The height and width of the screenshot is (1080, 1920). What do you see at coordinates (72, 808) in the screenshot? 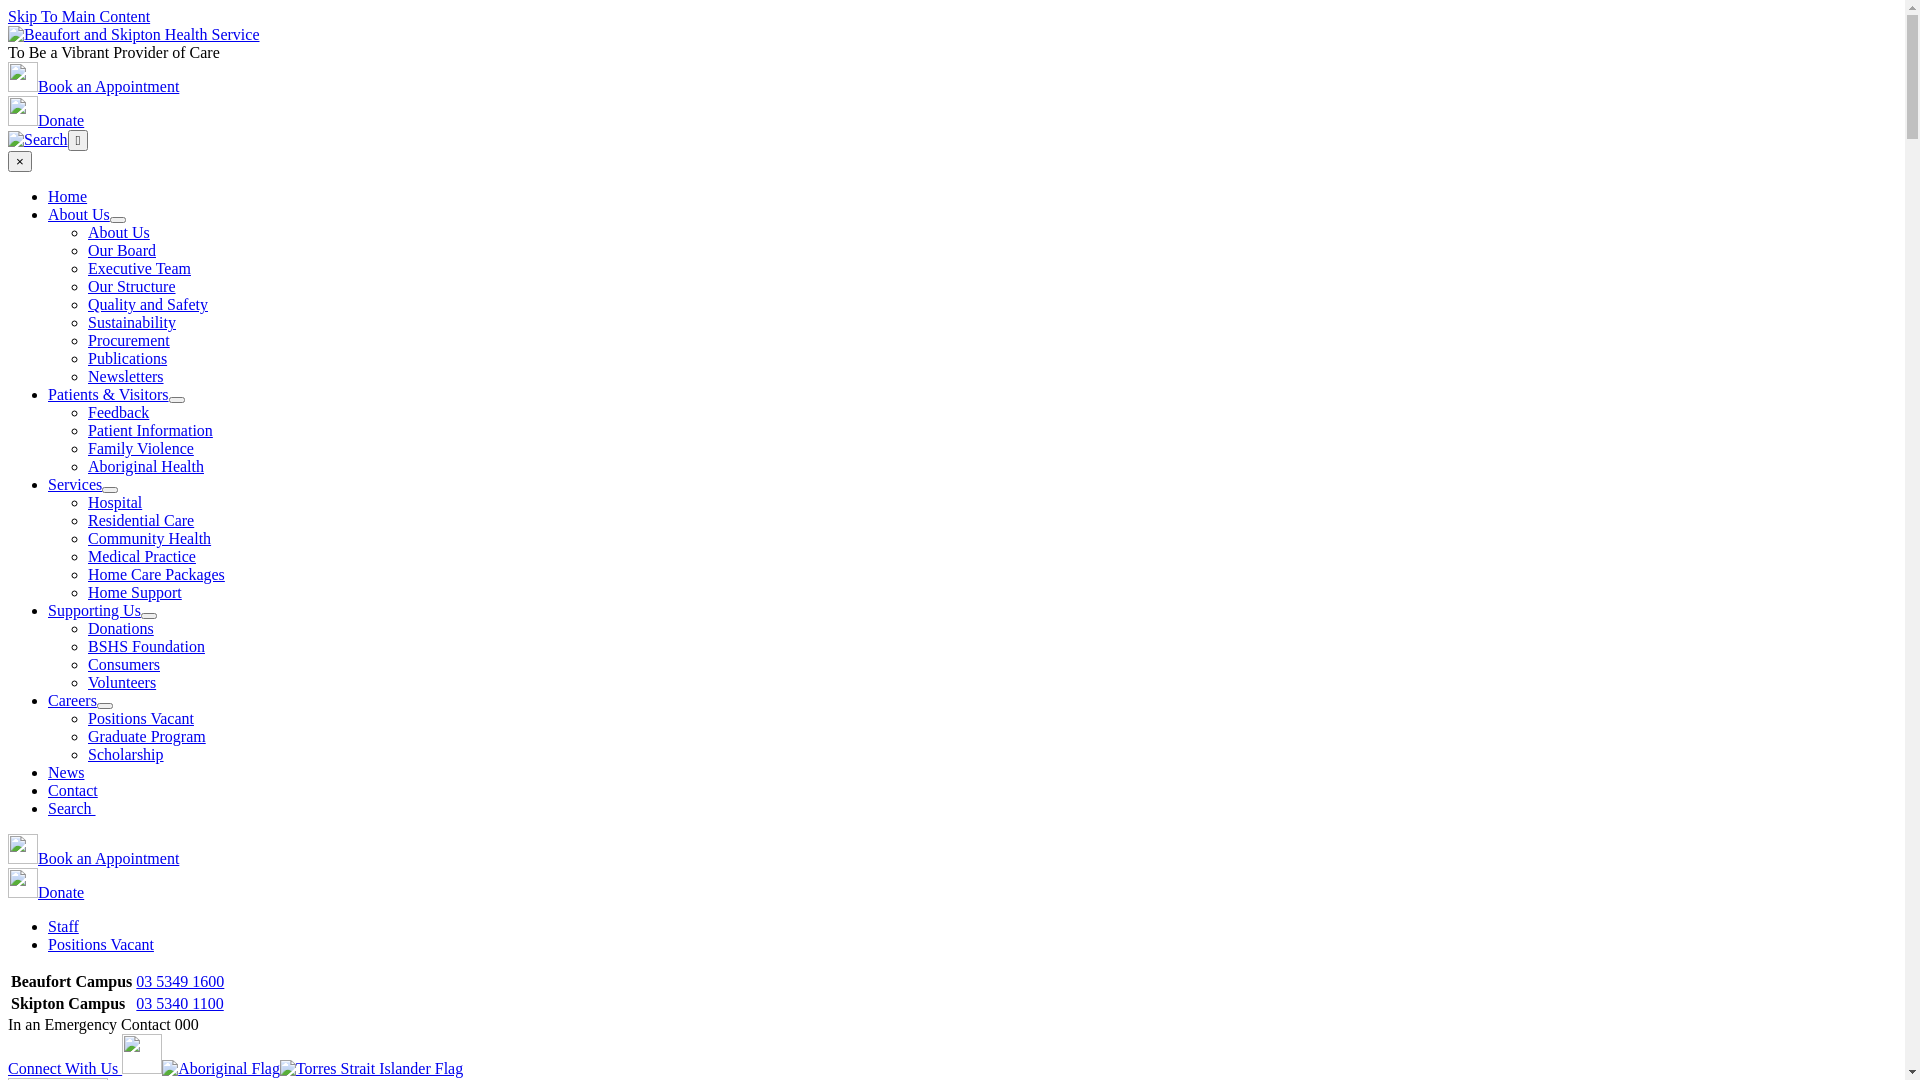
I see `Search` at bounding box center [72, 808].